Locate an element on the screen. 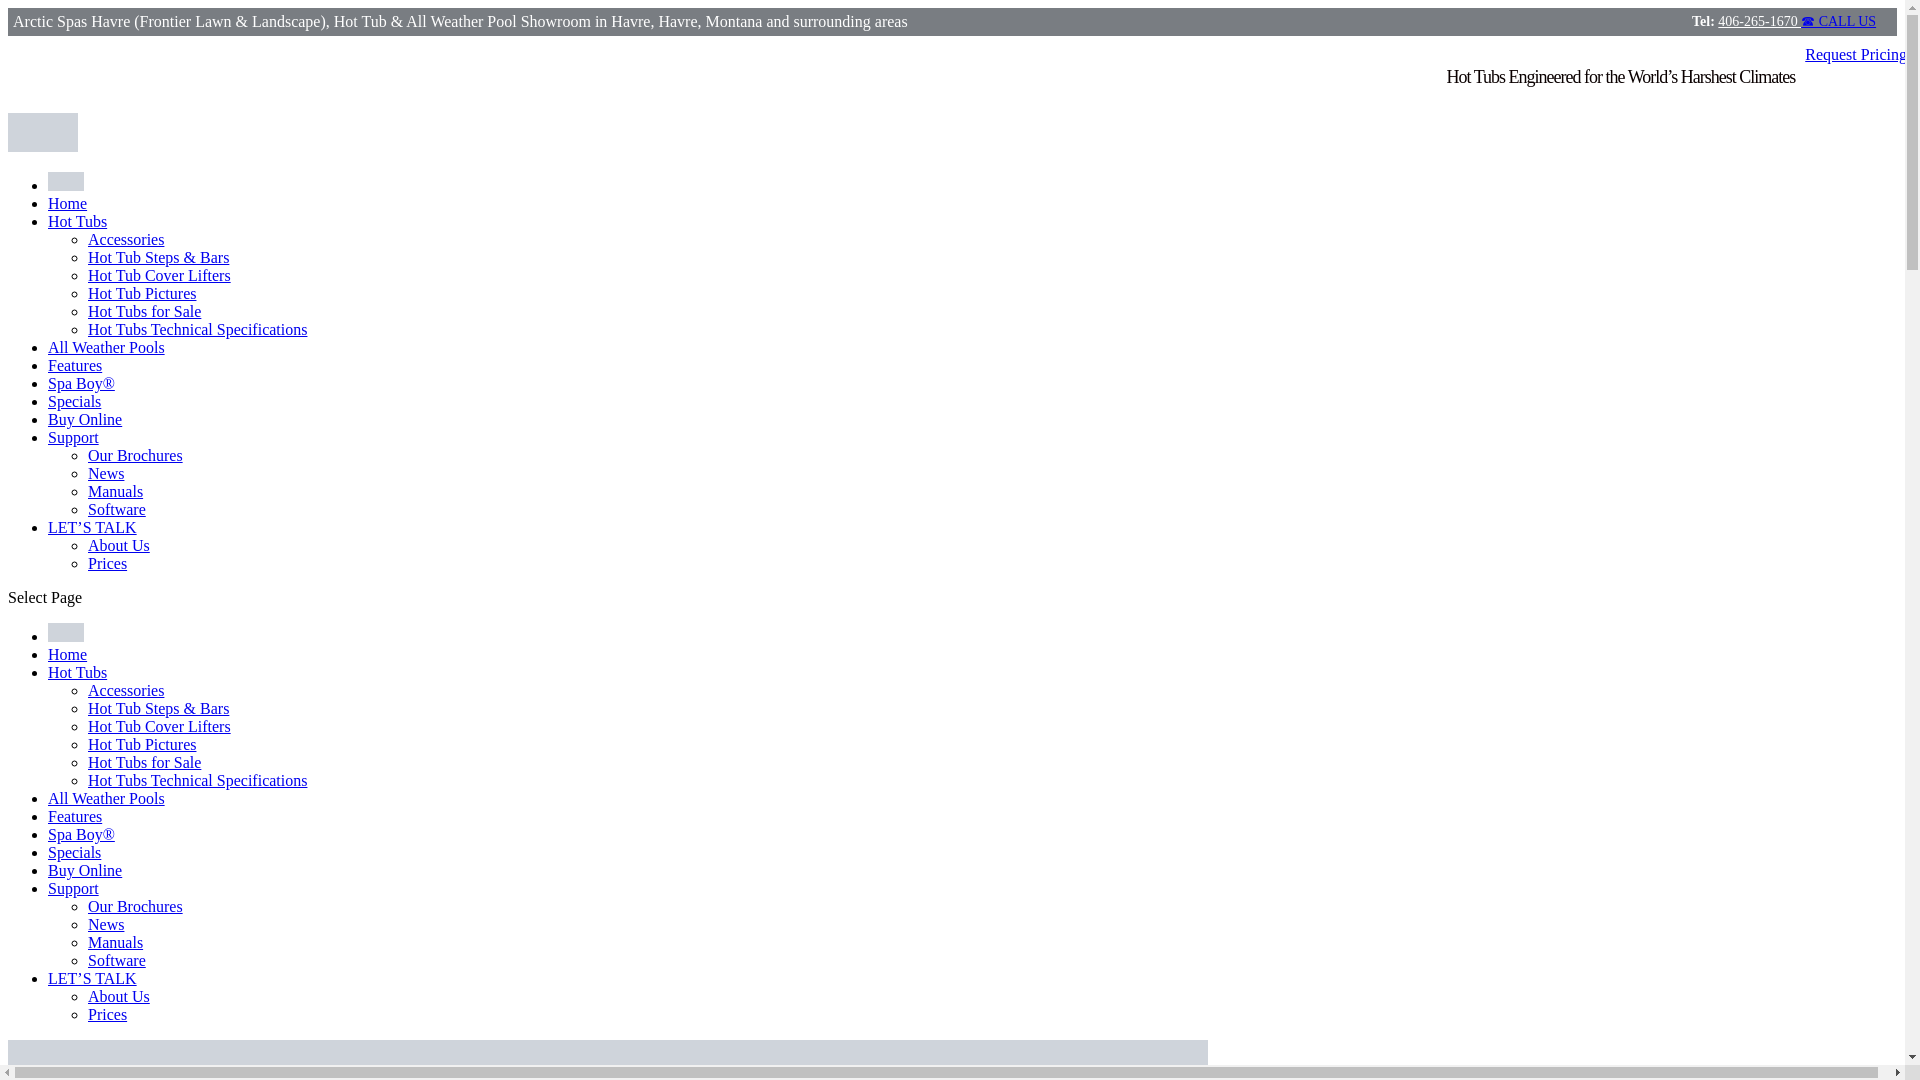 Image resolution: width=1920 pixels, height=1080 pixels. All Weather Pools is located at coordinates (106, 348).